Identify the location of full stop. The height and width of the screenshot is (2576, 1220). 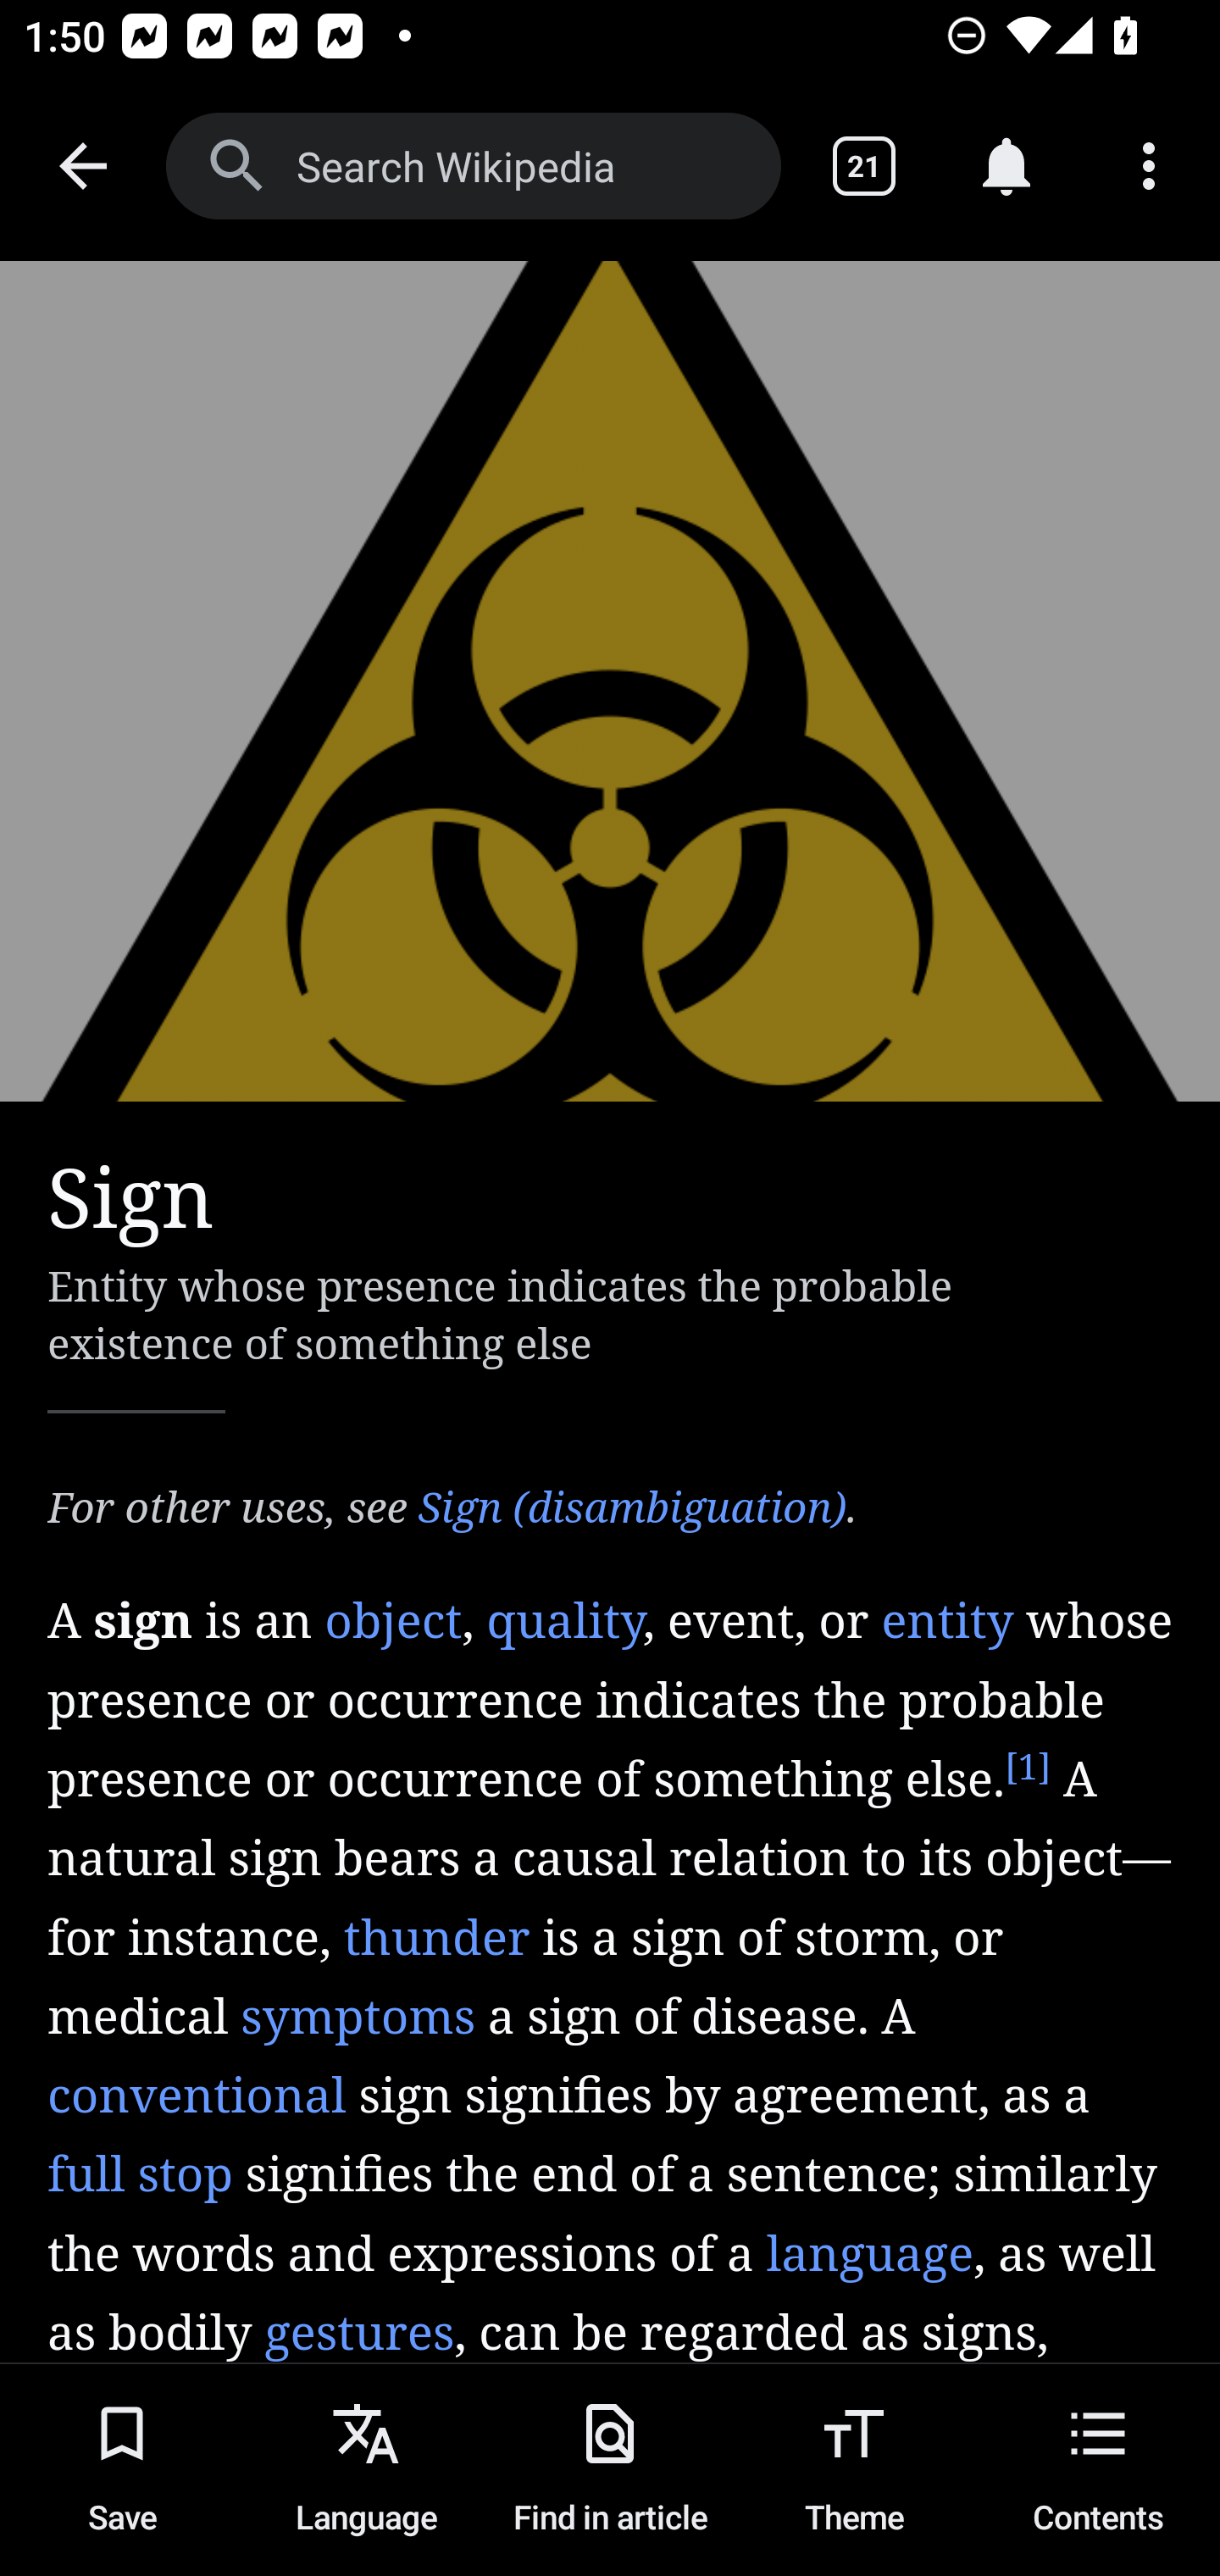
(141, 2178).